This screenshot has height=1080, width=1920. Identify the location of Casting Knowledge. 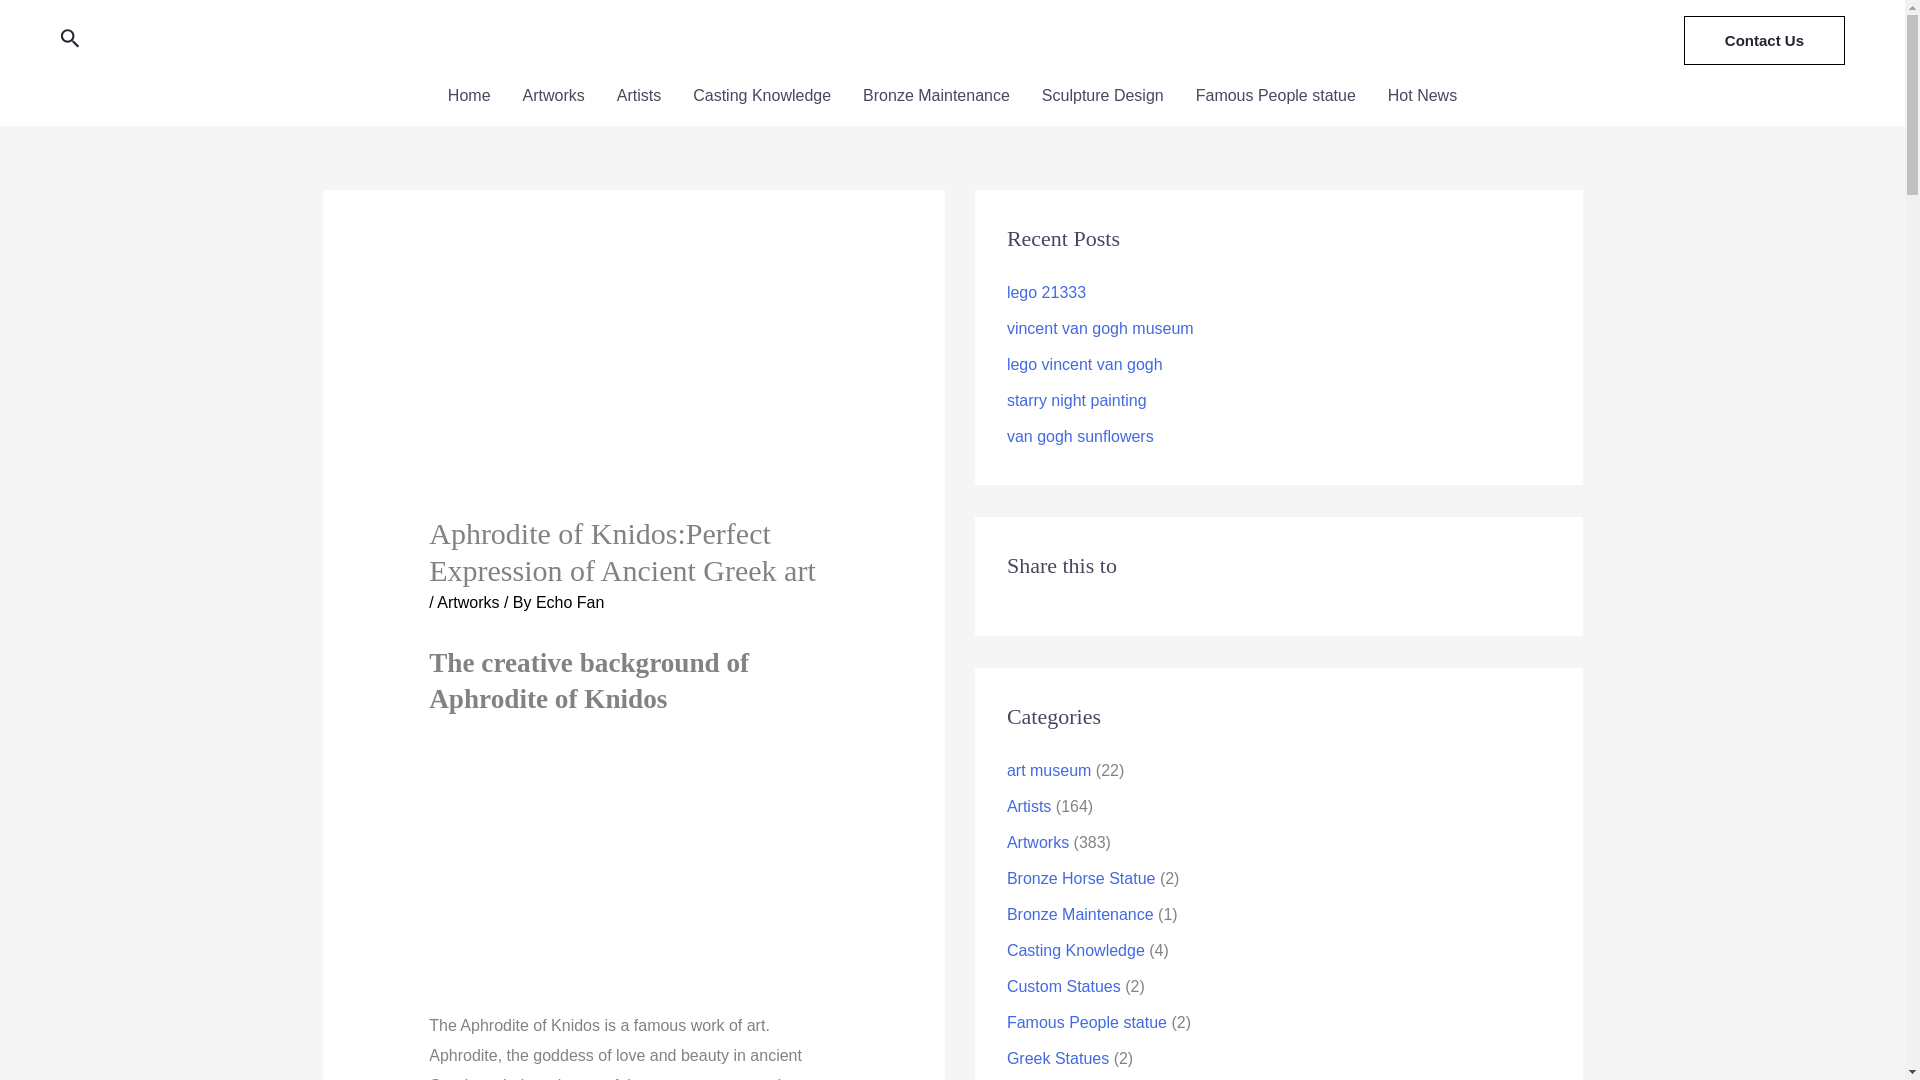
(762, 96).